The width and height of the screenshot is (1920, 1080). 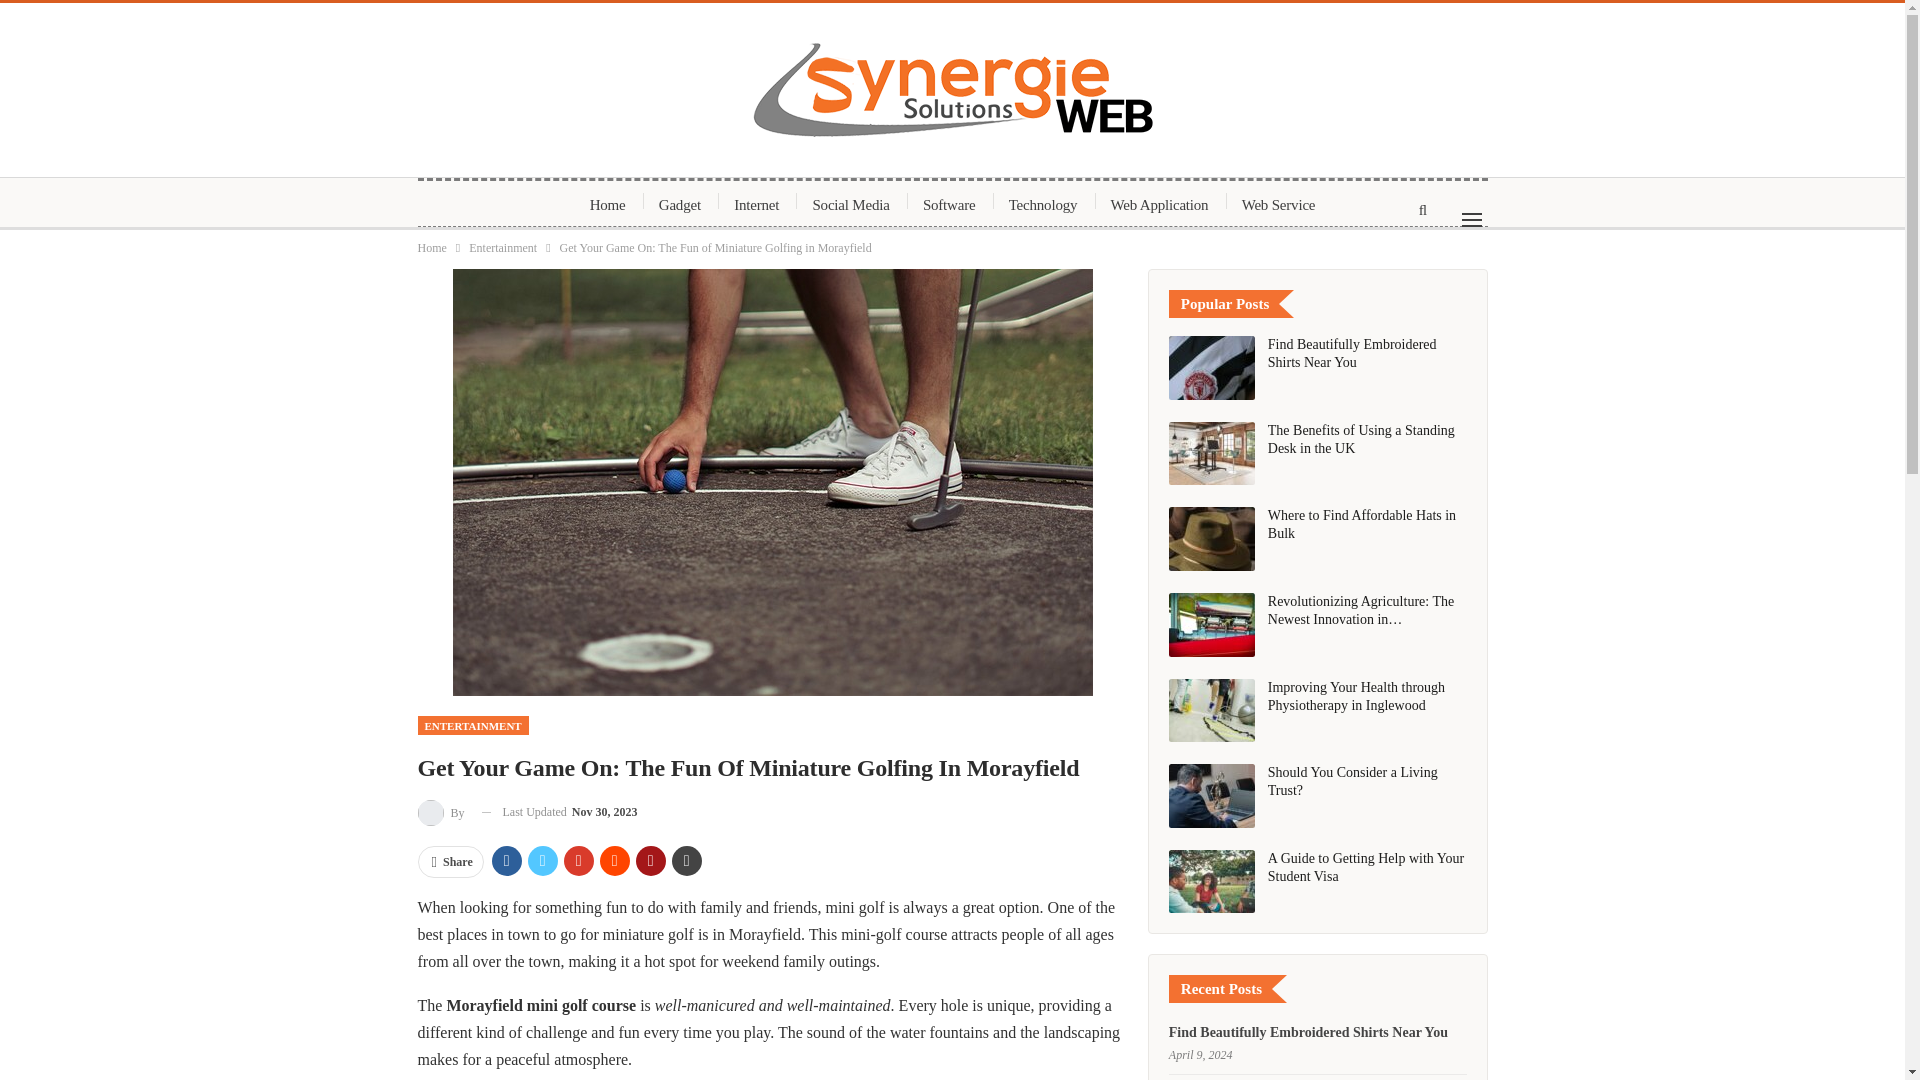 What do you see at coordinates (608, 204) in the screenshot?
I see `Home` at bounding box center [608, 204].